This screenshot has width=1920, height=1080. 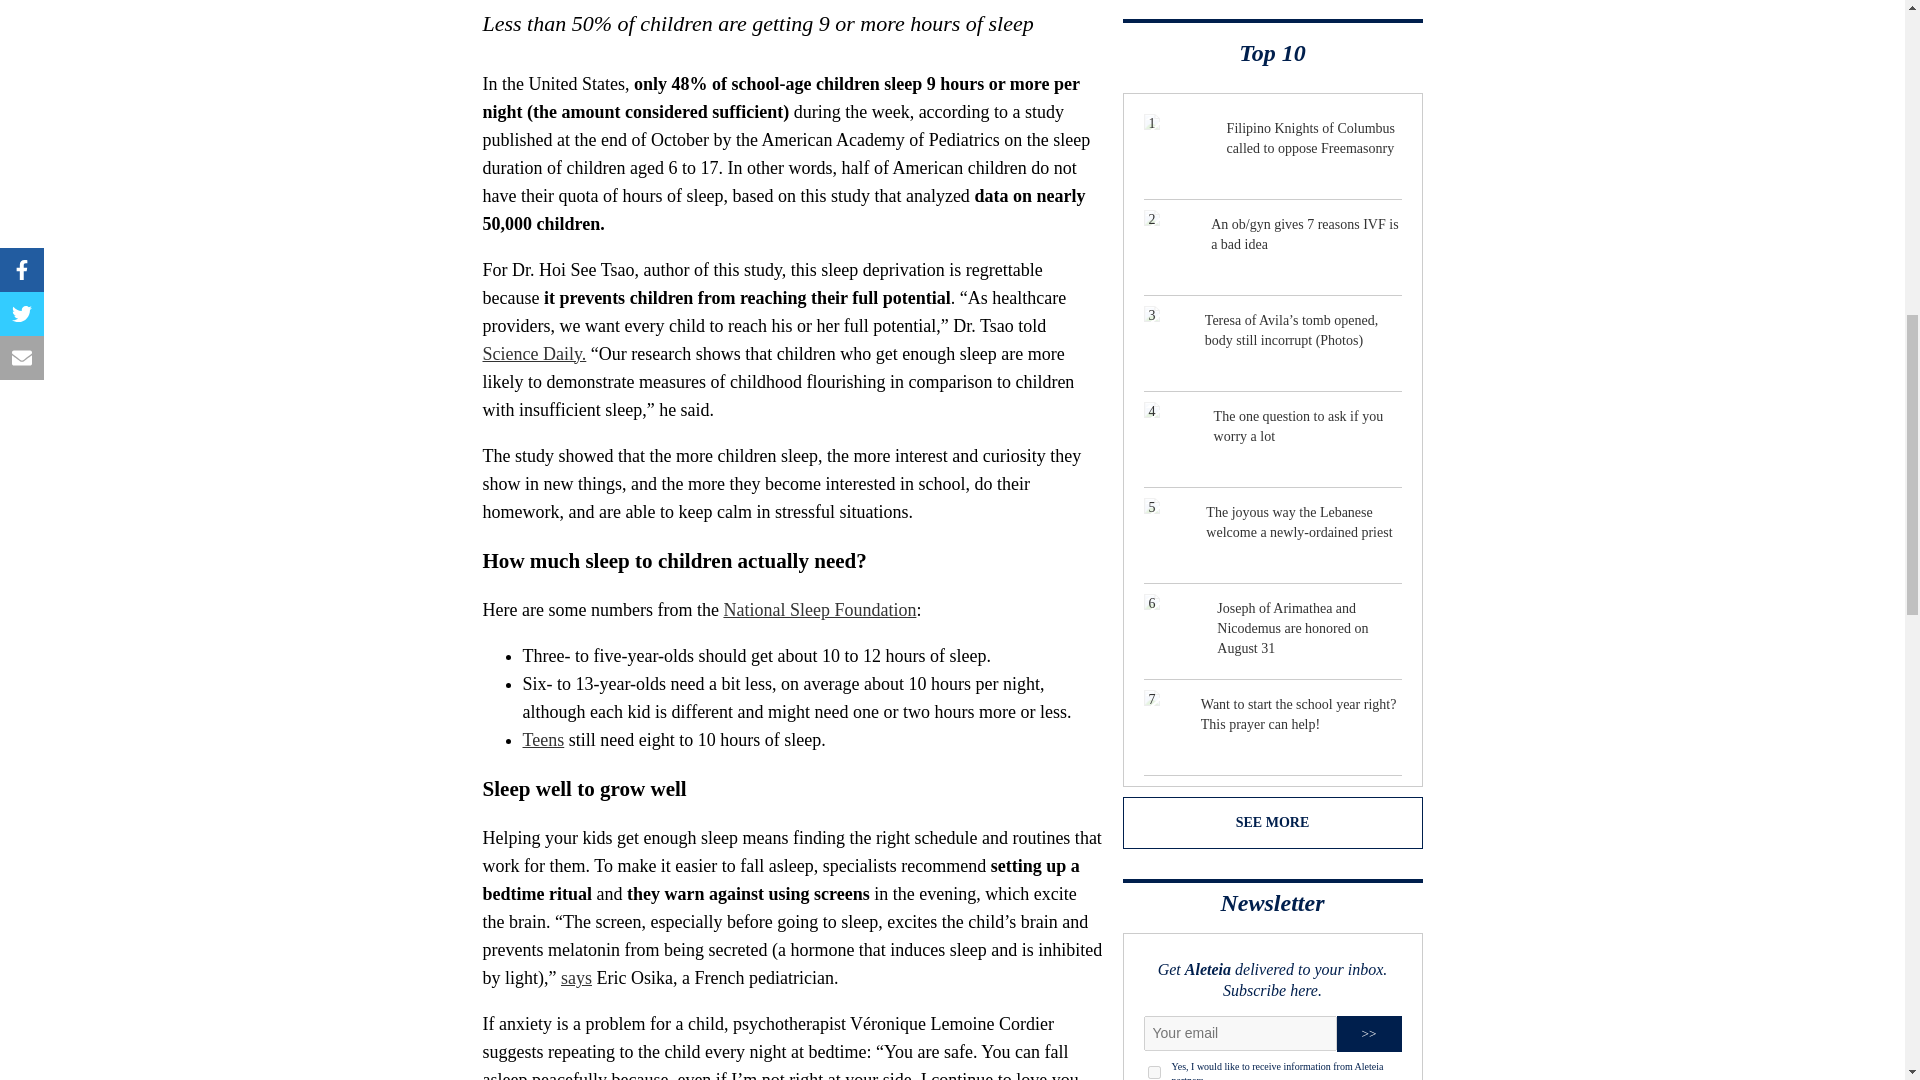 What do you see at coordinates (1154, 1072) in the screenshot?
I see `1` at bounding box center [1154, 1072].